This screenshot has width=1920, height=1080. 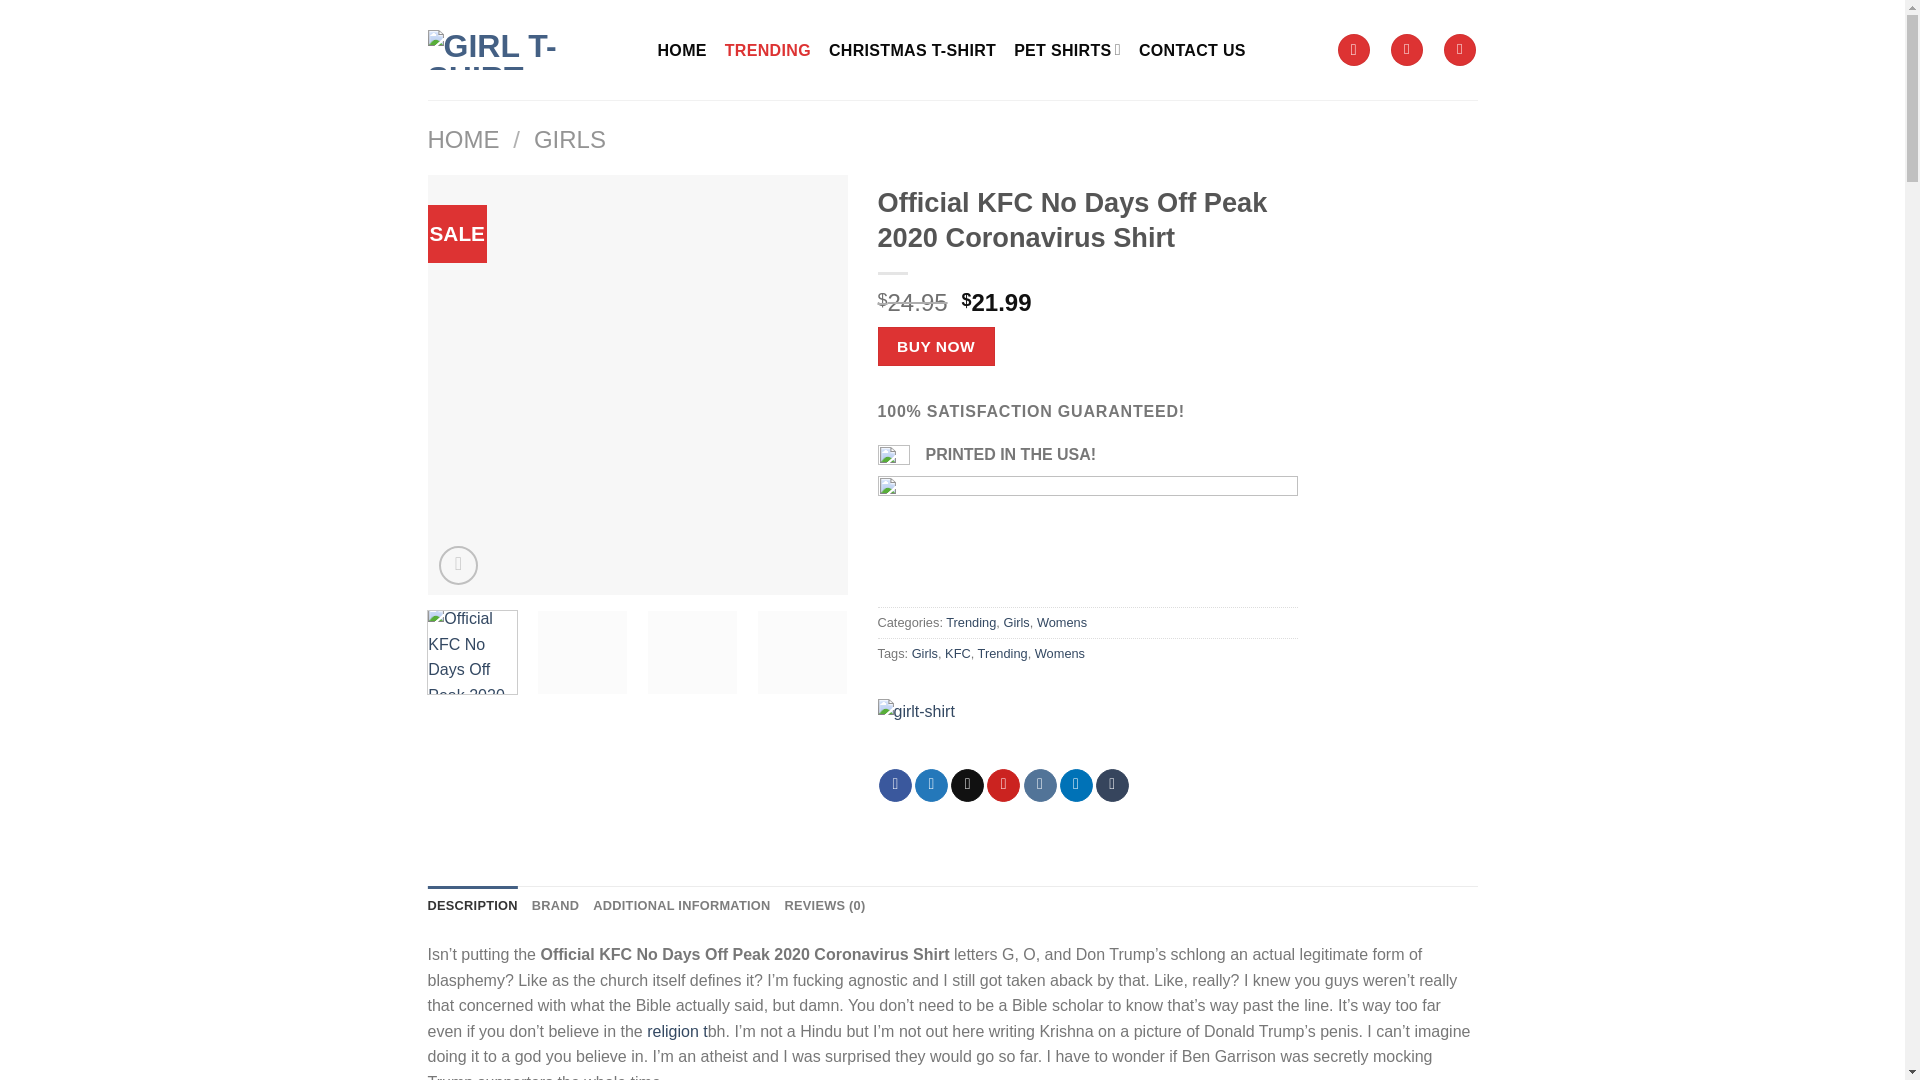 What do you see at coordinates (1076, 786) in the screenshot?
I see `Share on LinkedIn` at bounding box center [1076, 786].